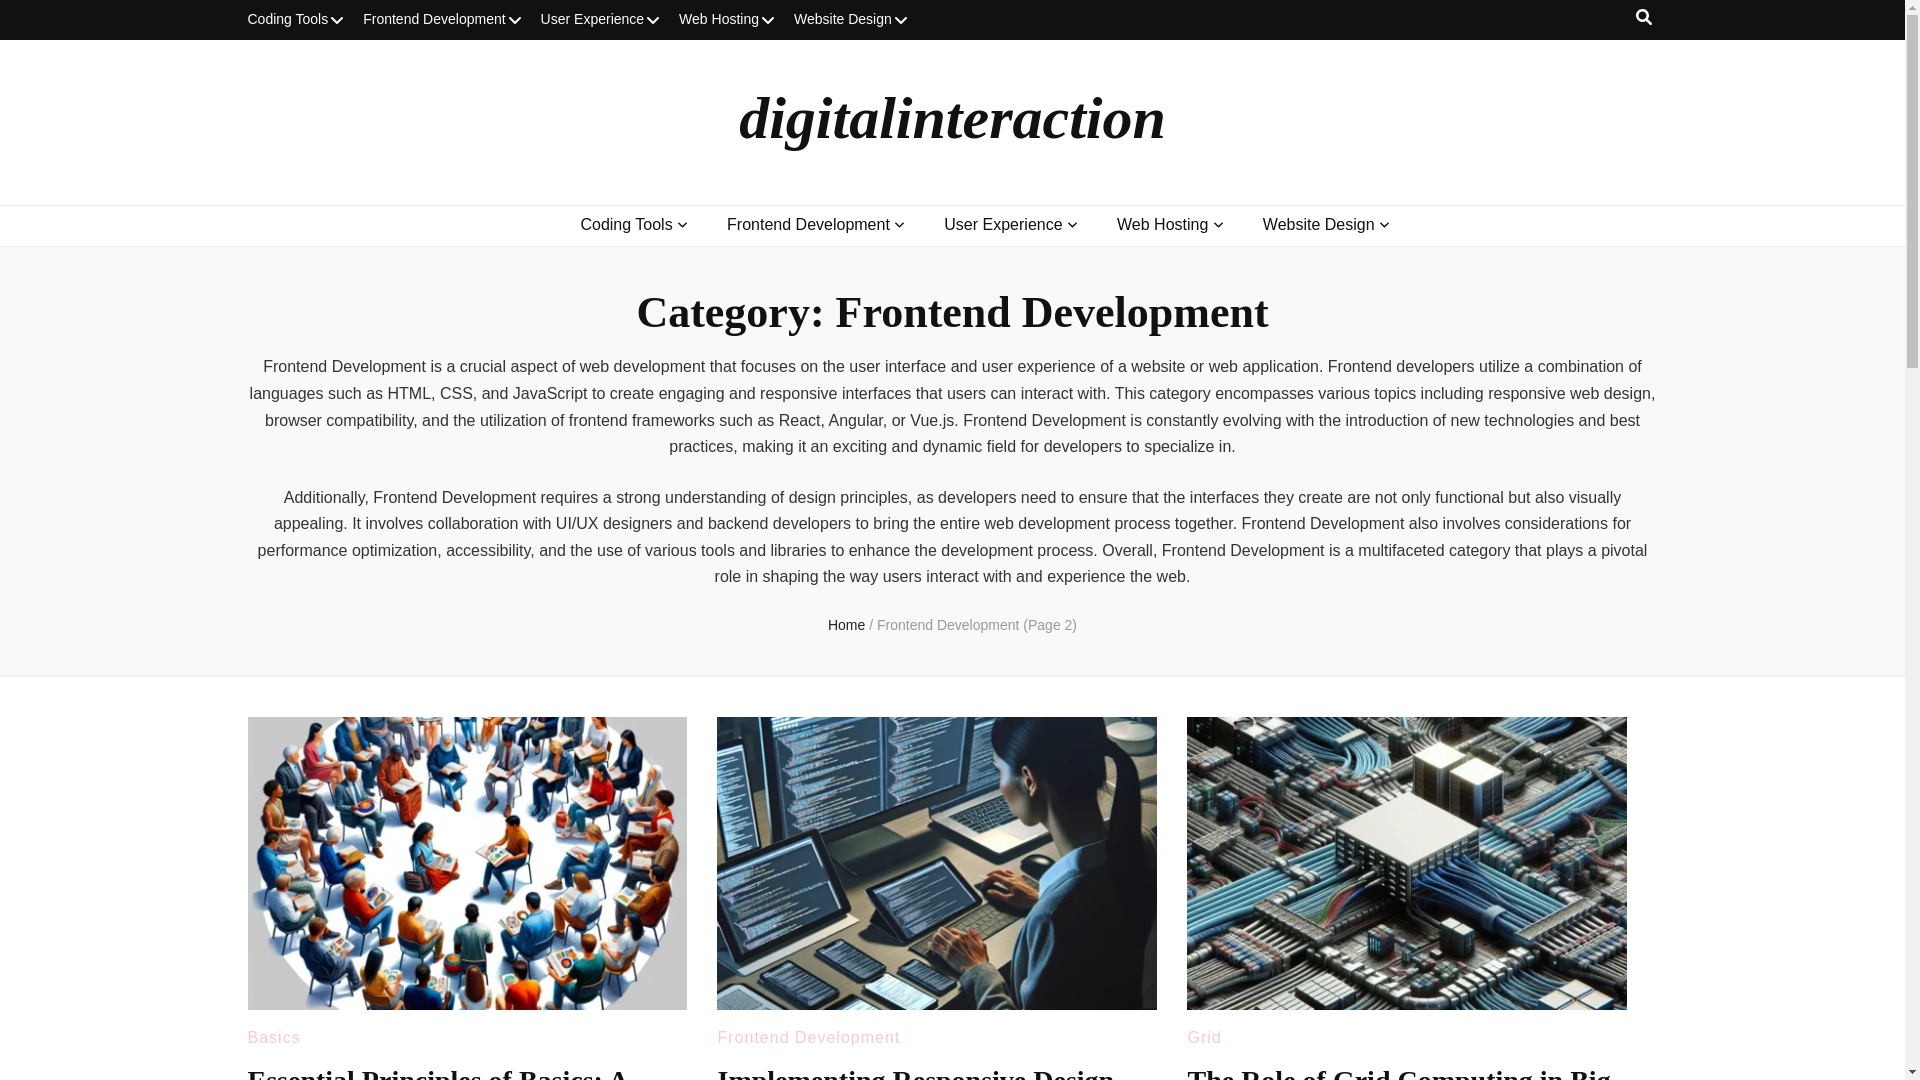 The image size is (1920, 1080). What do you see at coordinates (626, 224) in the screenshot?
I see `Coding Tools` at bounding box center [626, 224].